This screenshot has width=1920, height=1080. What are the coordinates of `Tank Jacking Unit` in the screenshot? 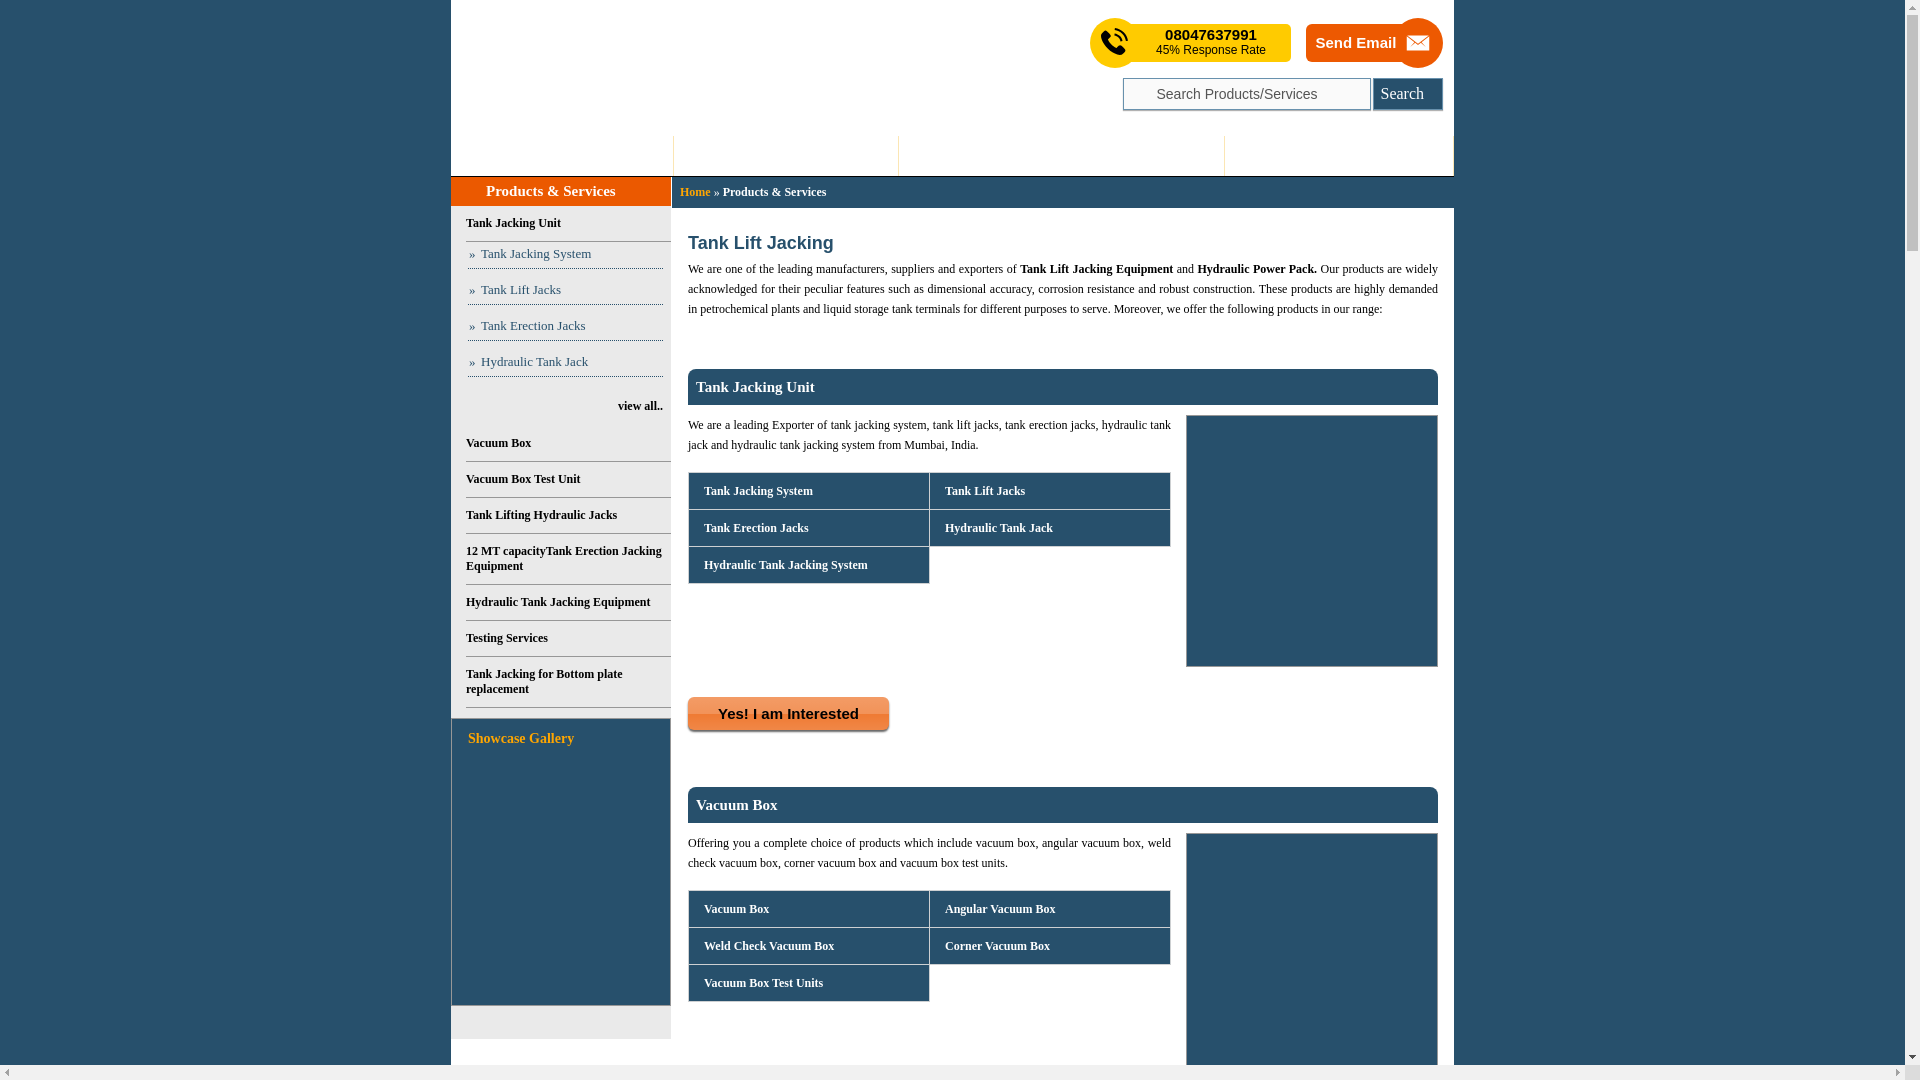 It's located at (754, 387).